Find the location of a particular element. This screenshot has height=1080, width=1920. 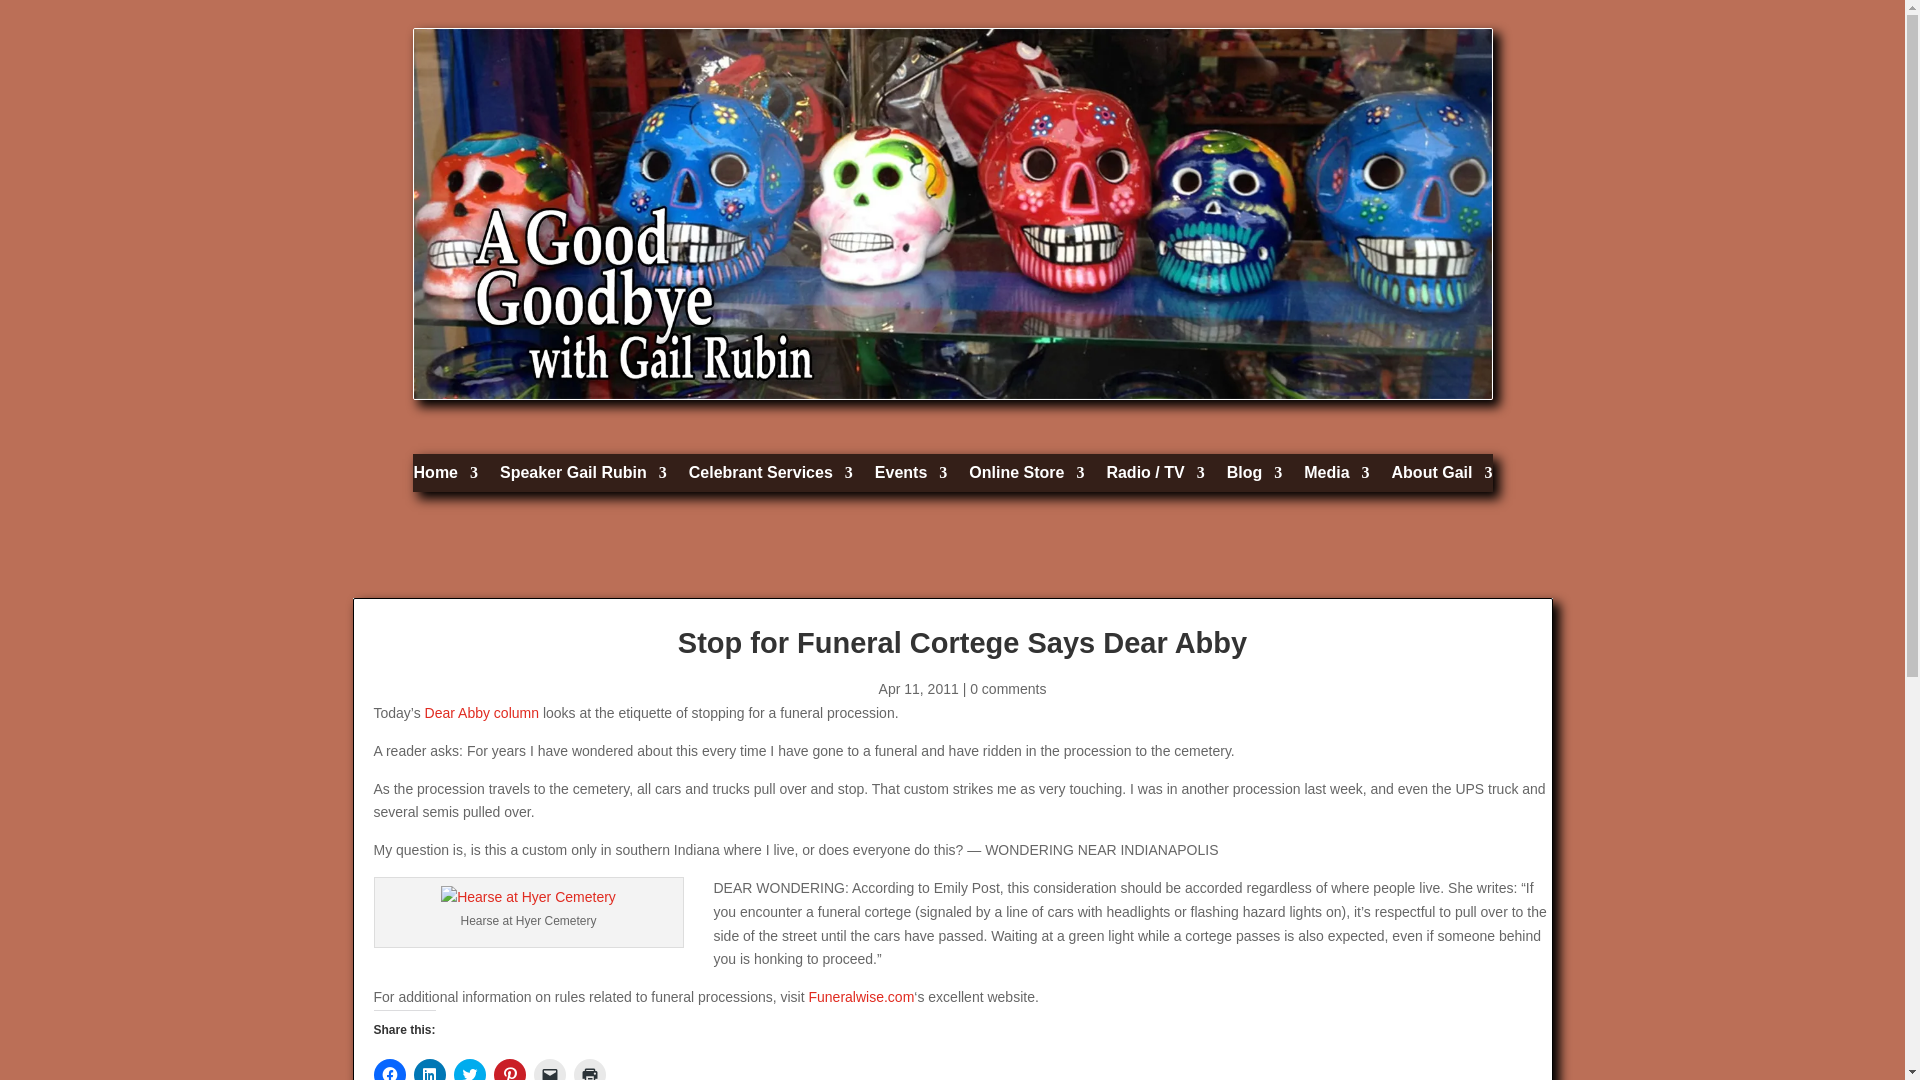

Online Store is located at coordinates (1026, 477).